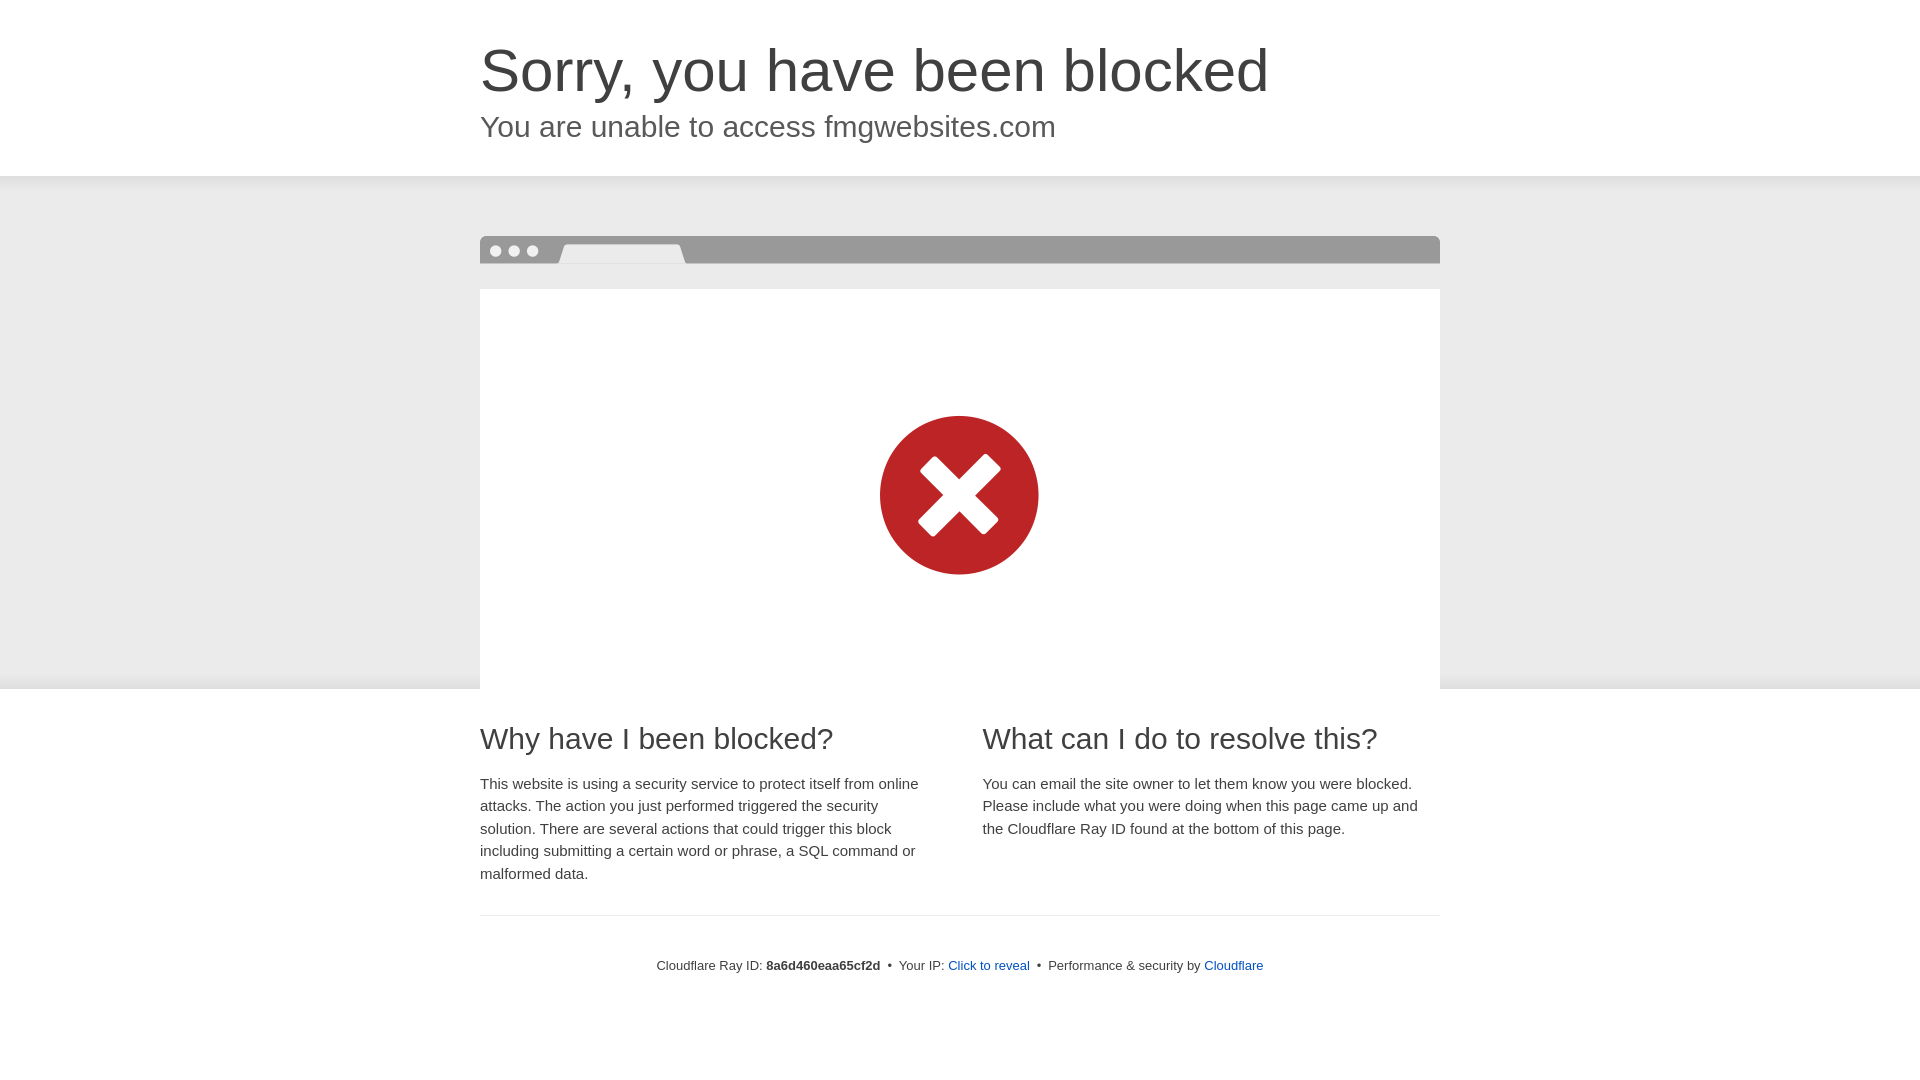 The width and height of the screenshot is (1920, 1080). What do you see at coordinates (1233, 965) in the screenshot?
I see `Cloudflare` at bounding box center [1233, 965].